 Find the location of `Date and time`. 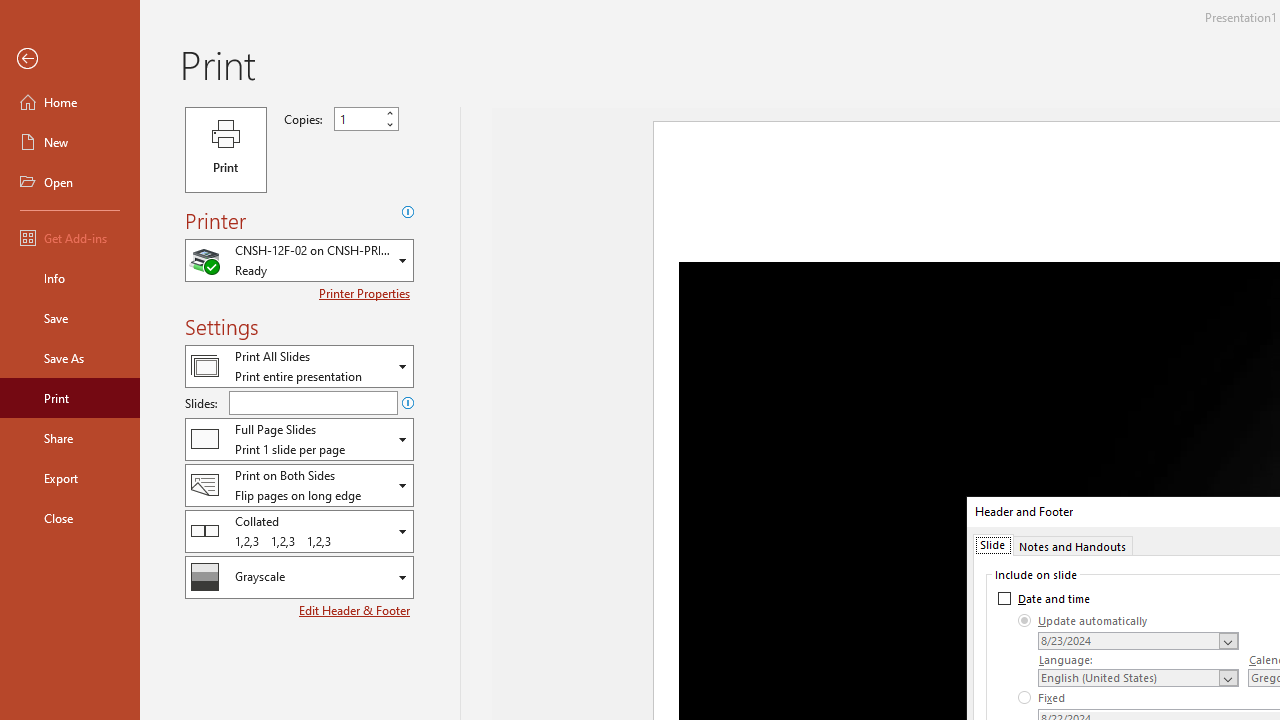

Date and time is located at coordinates (1044, 598).